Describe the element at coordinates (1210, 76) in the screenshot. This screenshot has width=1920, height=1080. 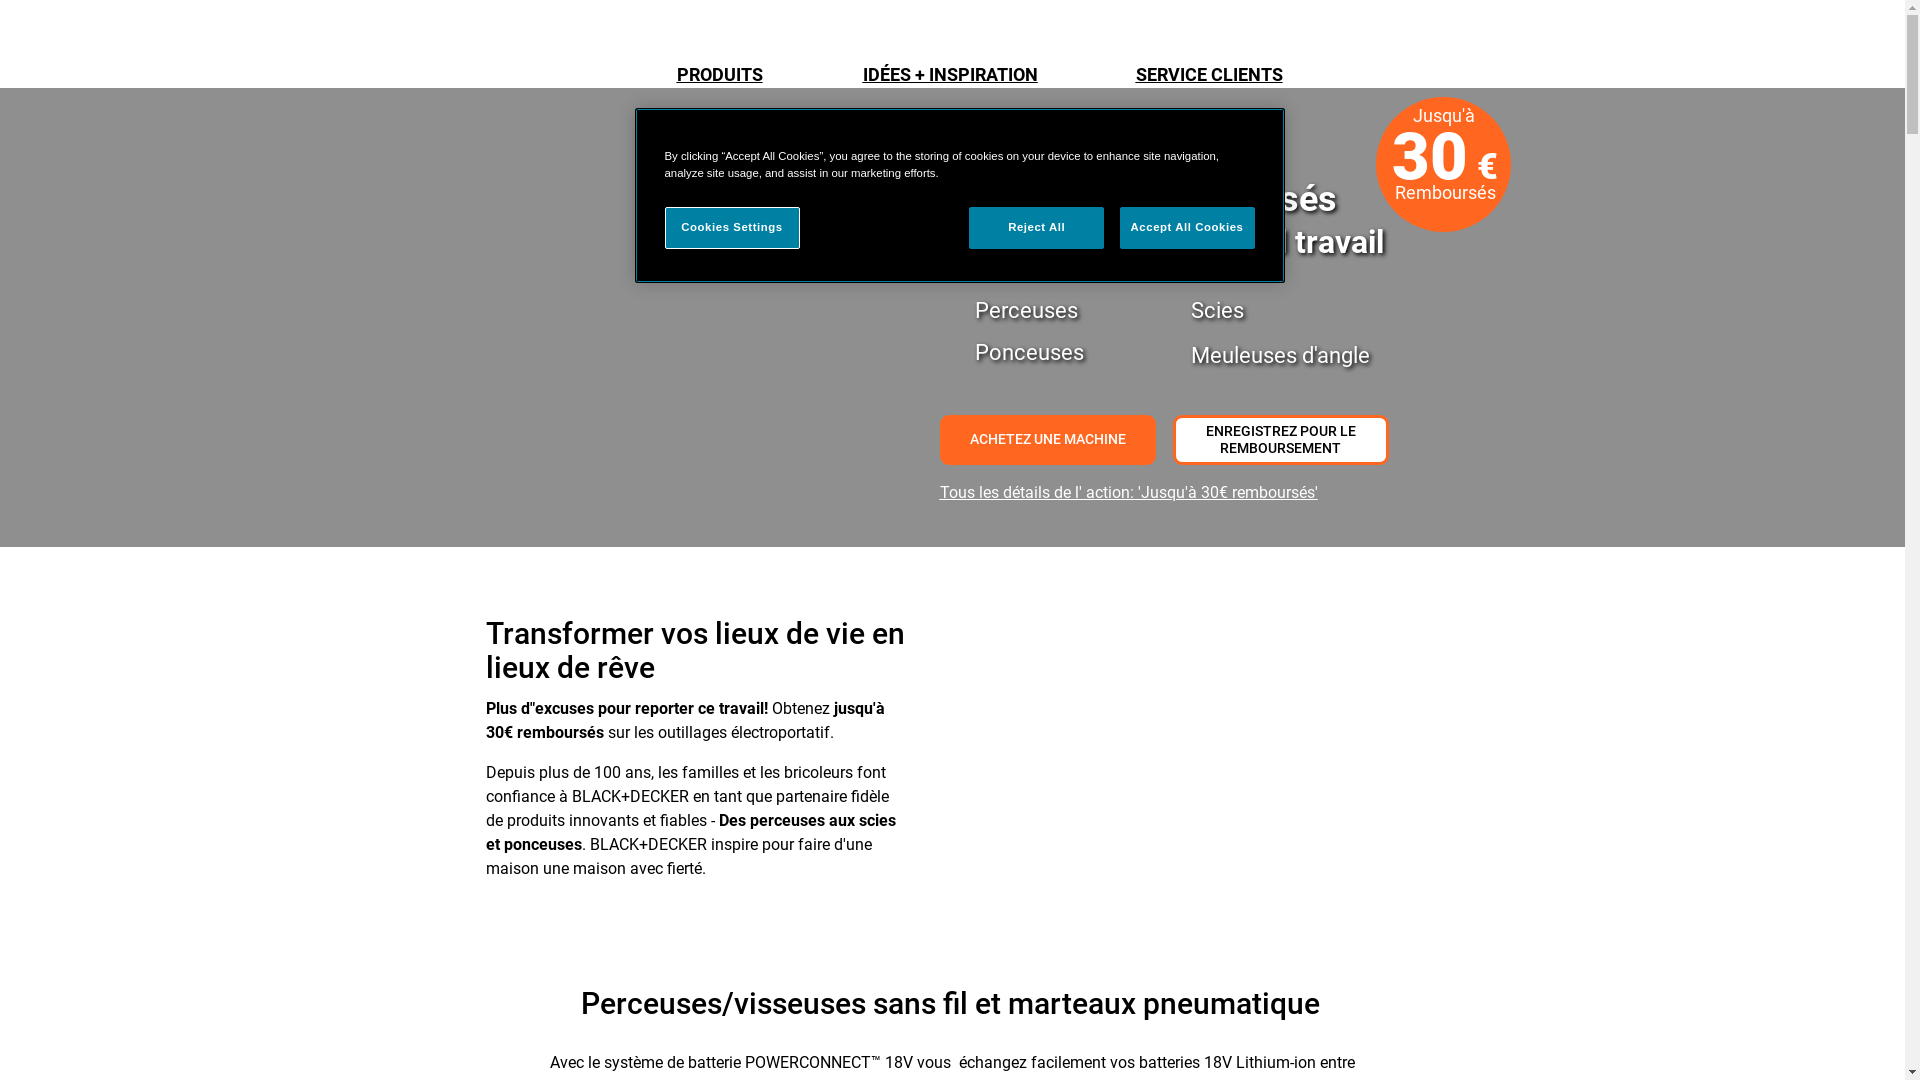
I see `SERVICE CLIENTS` at that location.